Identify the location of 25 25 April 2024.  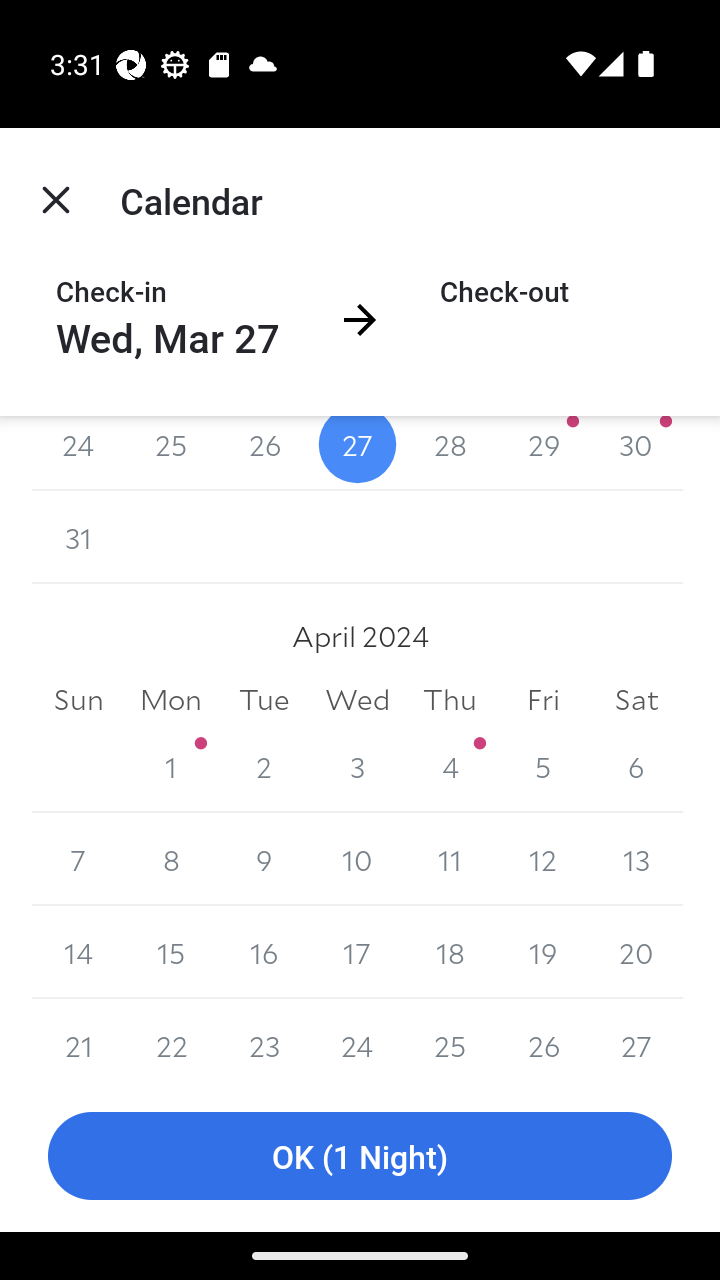
(450, 1039).